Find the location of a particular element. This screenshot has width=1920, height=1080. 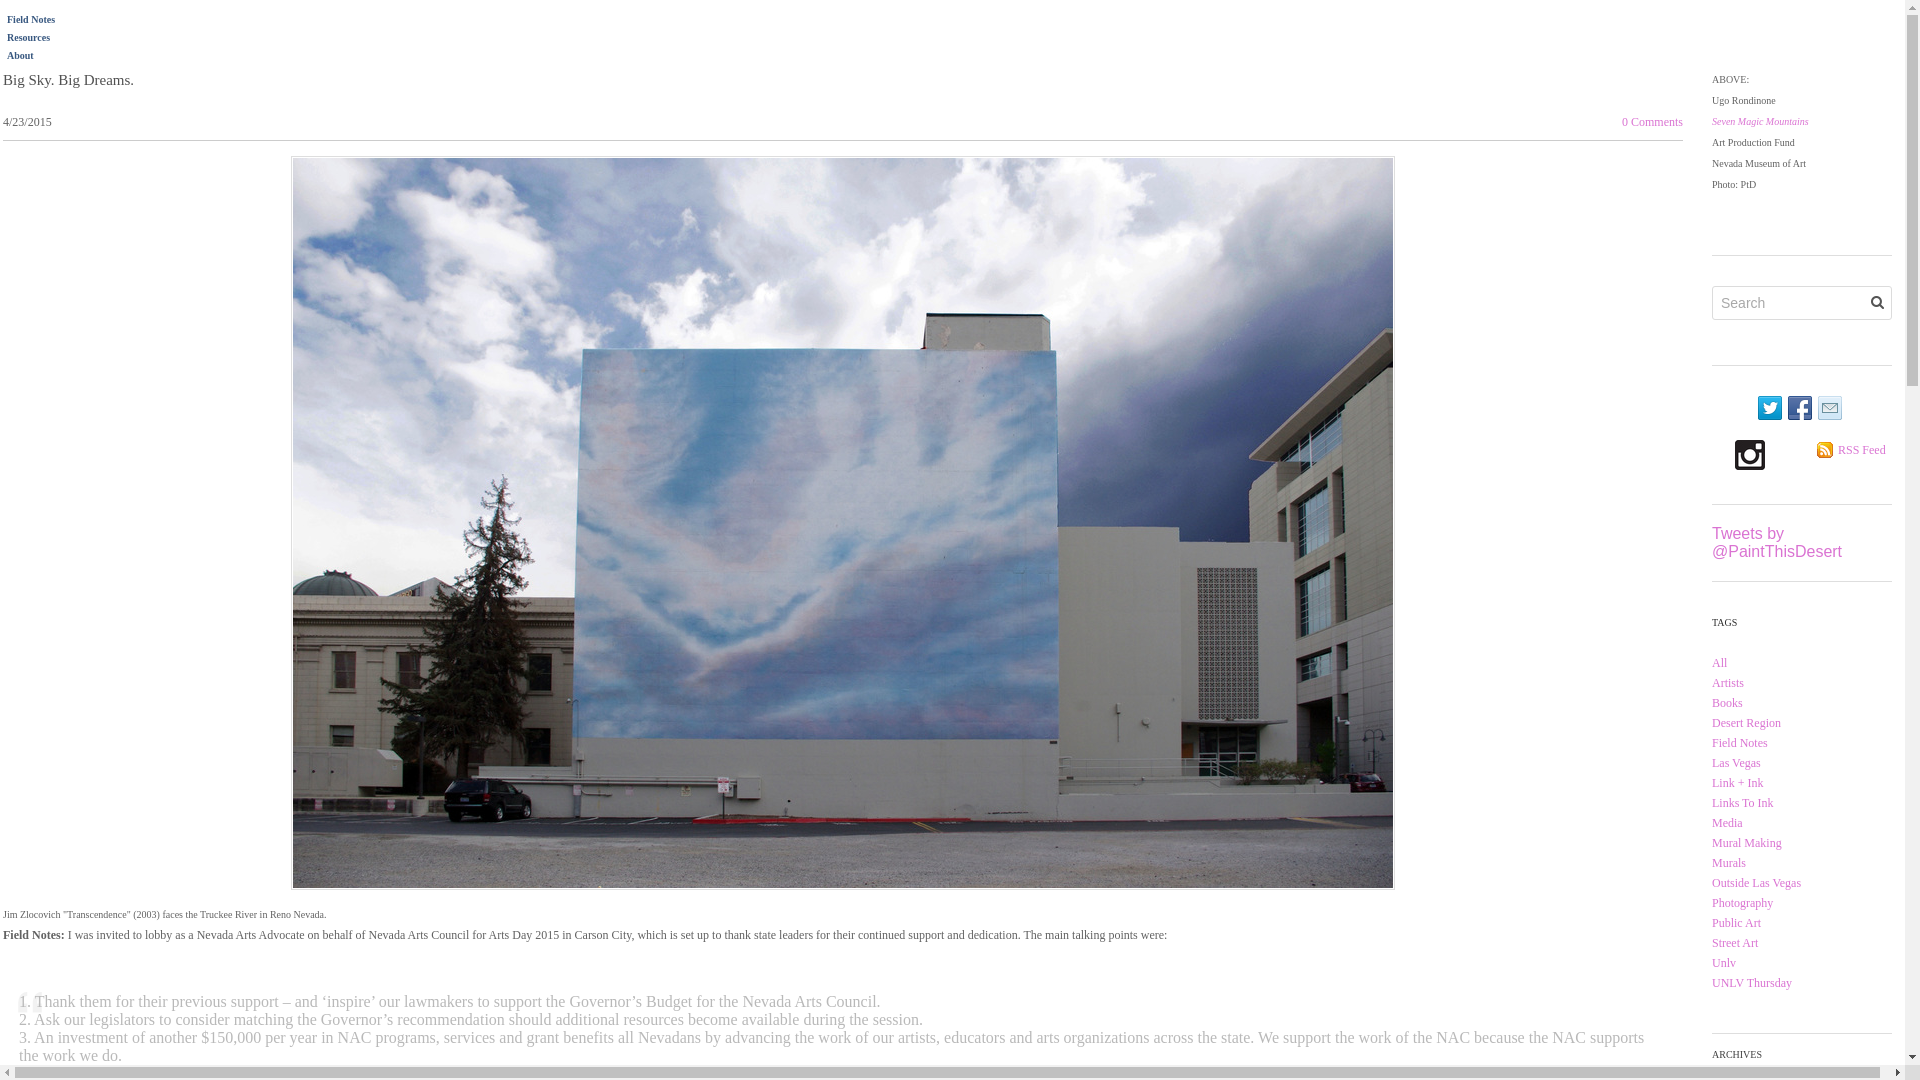

Search is located at coordinates (1876, 302).